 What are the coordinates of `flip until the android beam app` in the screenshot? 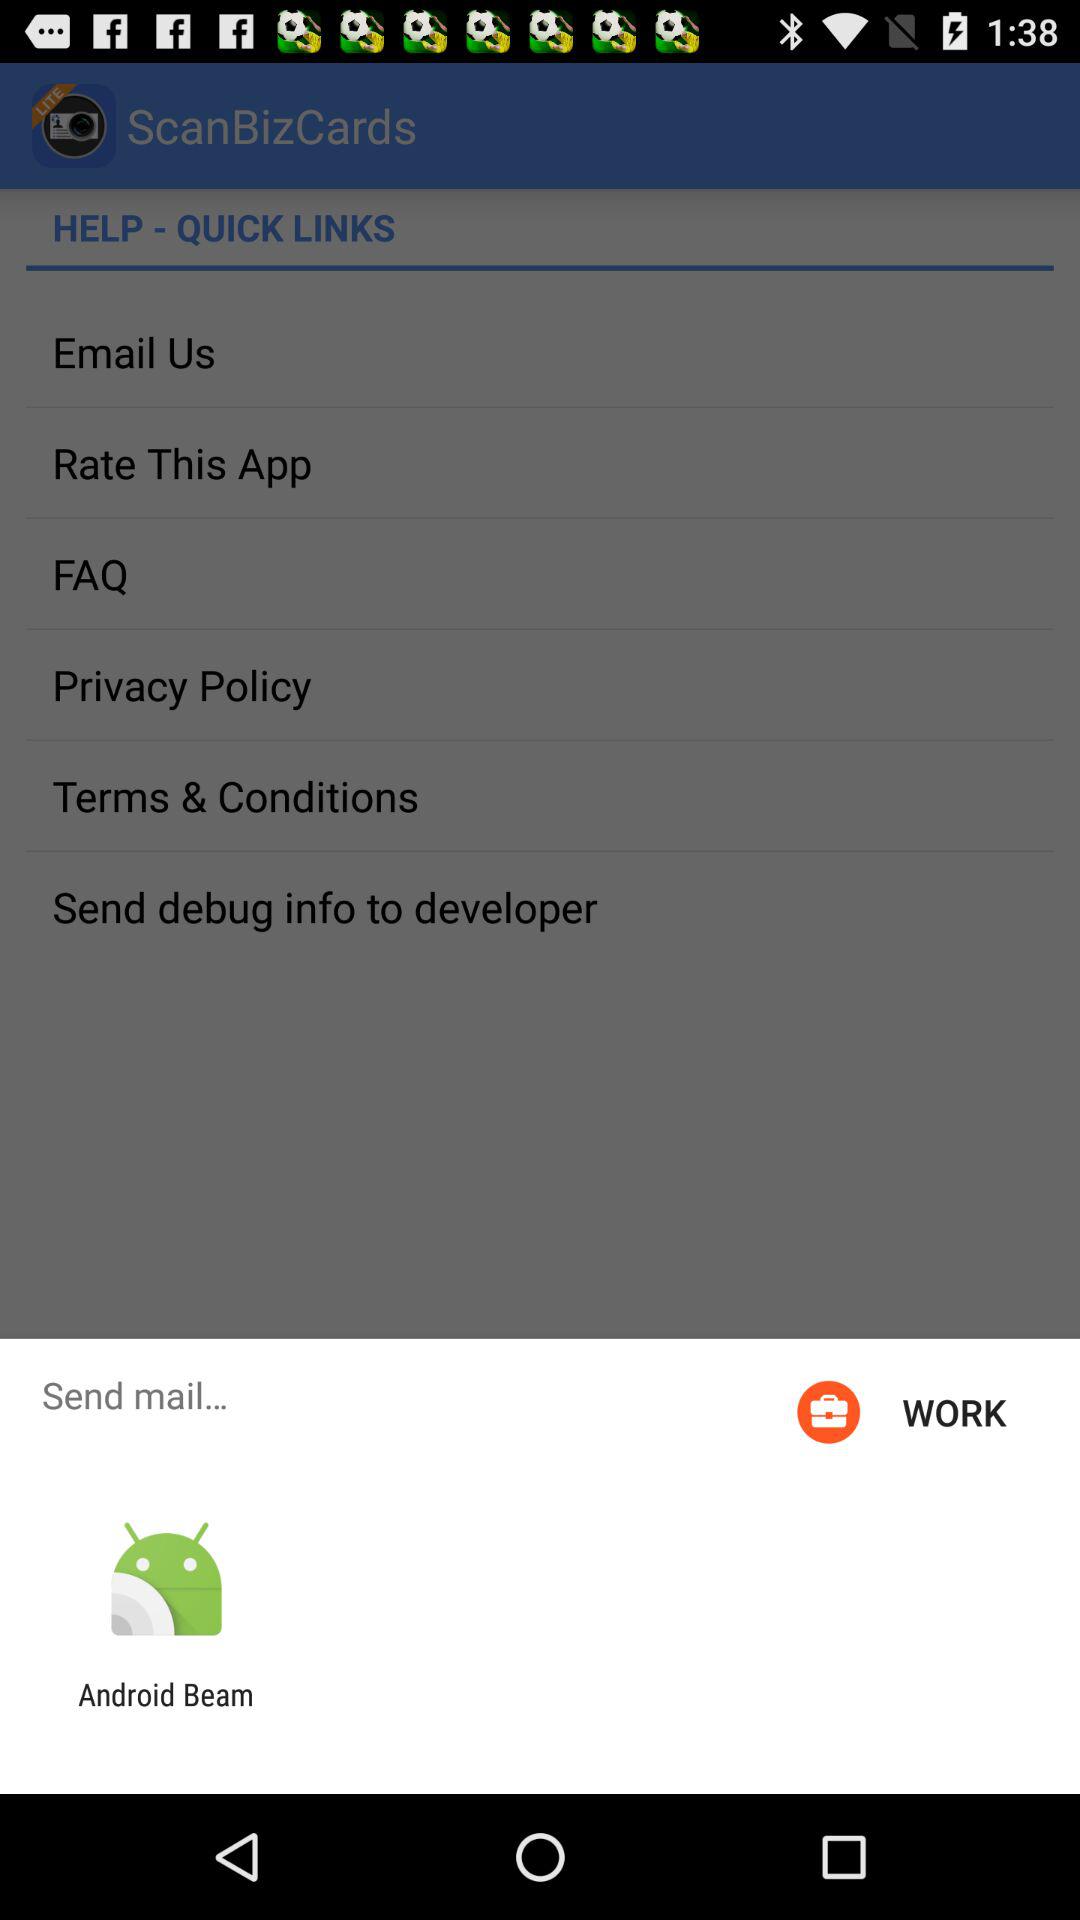 It's located at (166, 1712).